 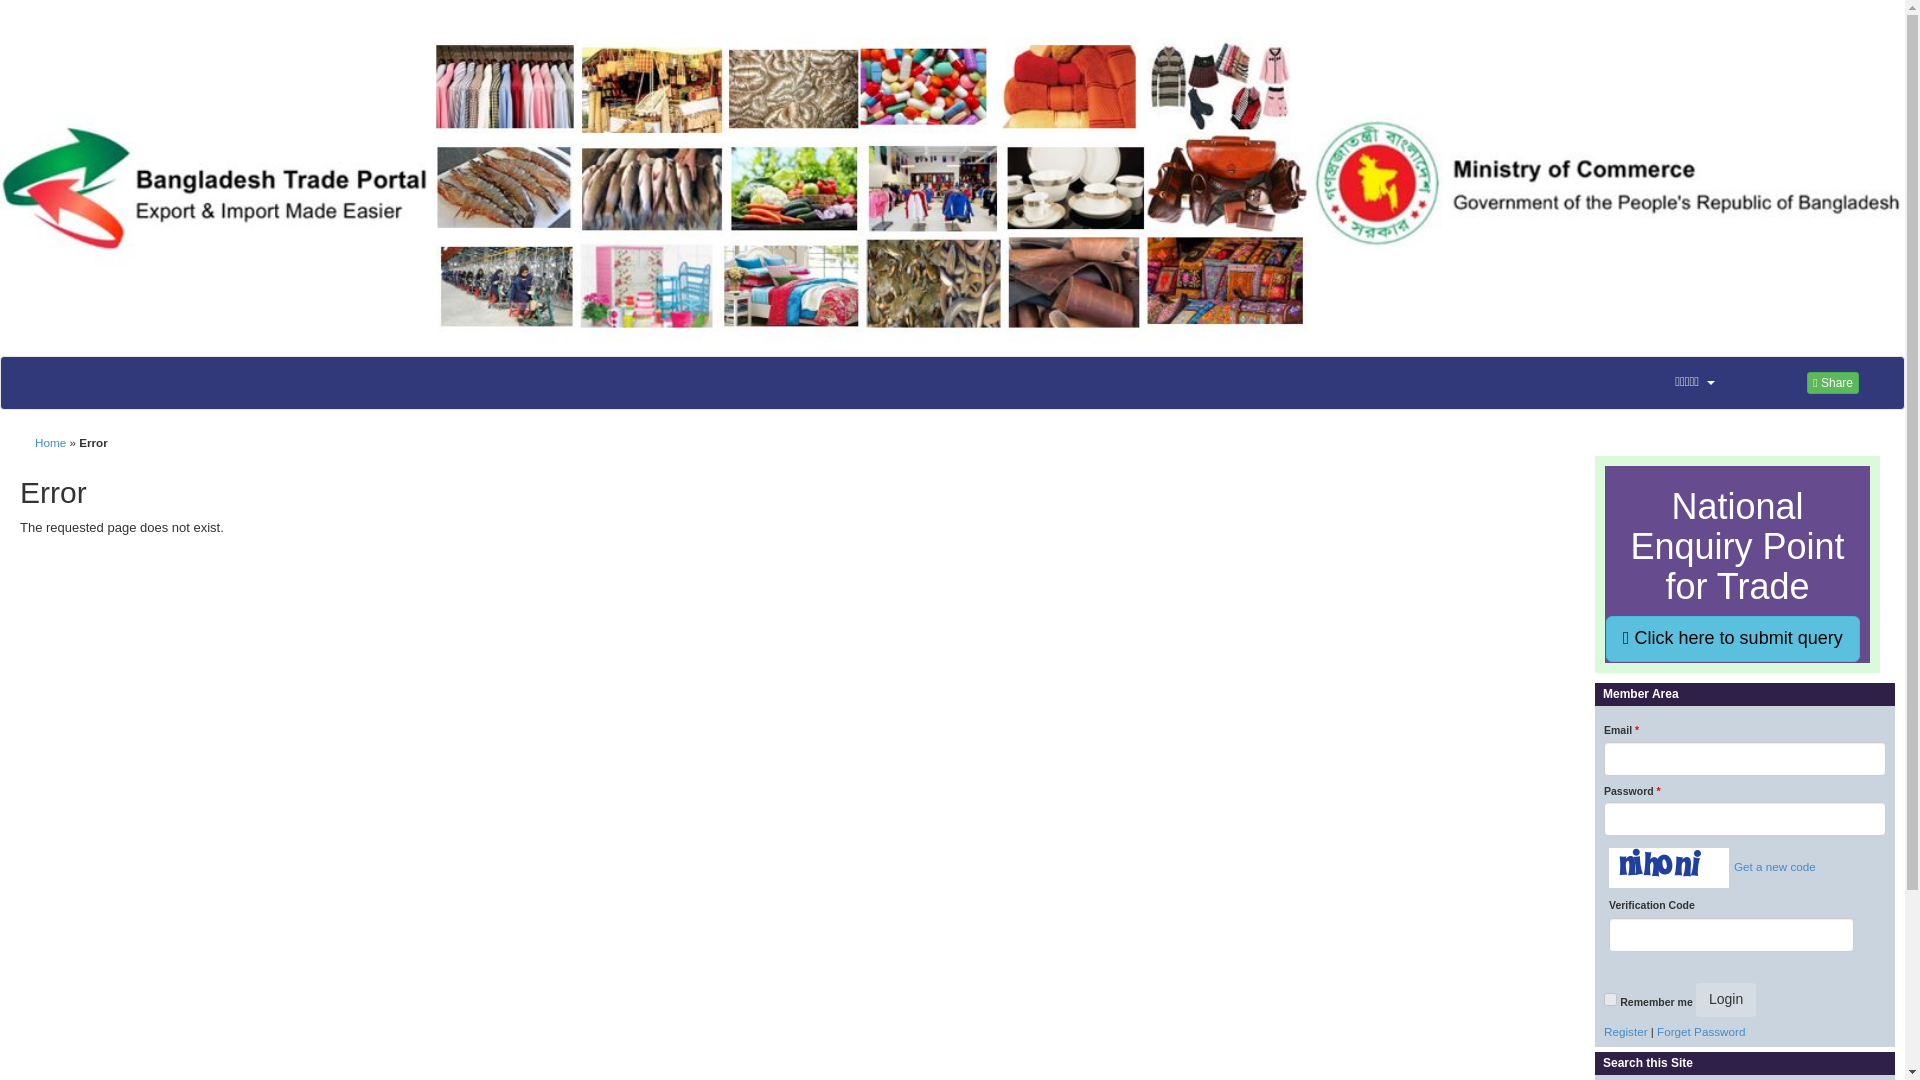 What do you see at coordinates (50, 442) in the screenshot?
I see `Home` at bounding box center [50, 442].